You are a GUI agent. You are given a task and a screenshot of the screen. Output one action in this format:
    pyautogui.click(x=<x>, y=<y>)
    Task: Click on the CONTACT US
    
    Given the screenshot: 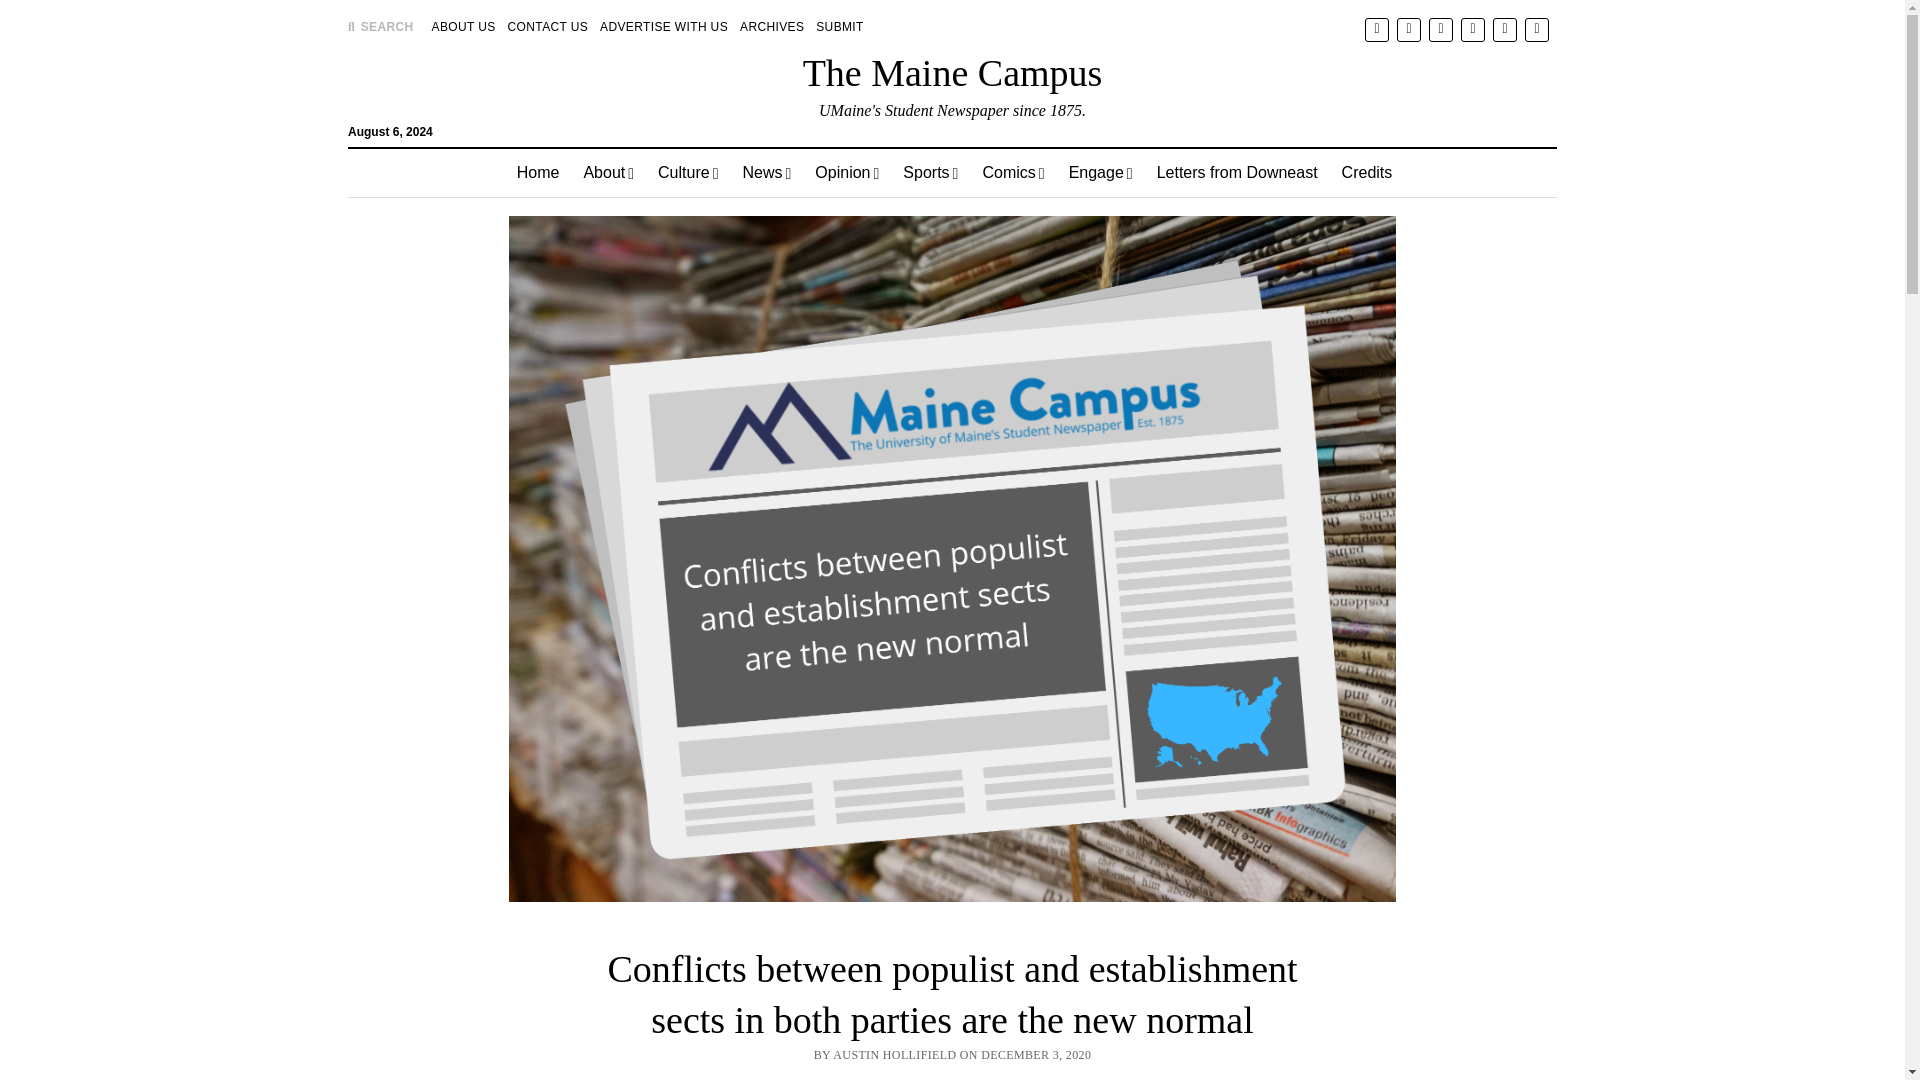 What is the action you would take?
    pyautogui.click(x=548, y=26)
    